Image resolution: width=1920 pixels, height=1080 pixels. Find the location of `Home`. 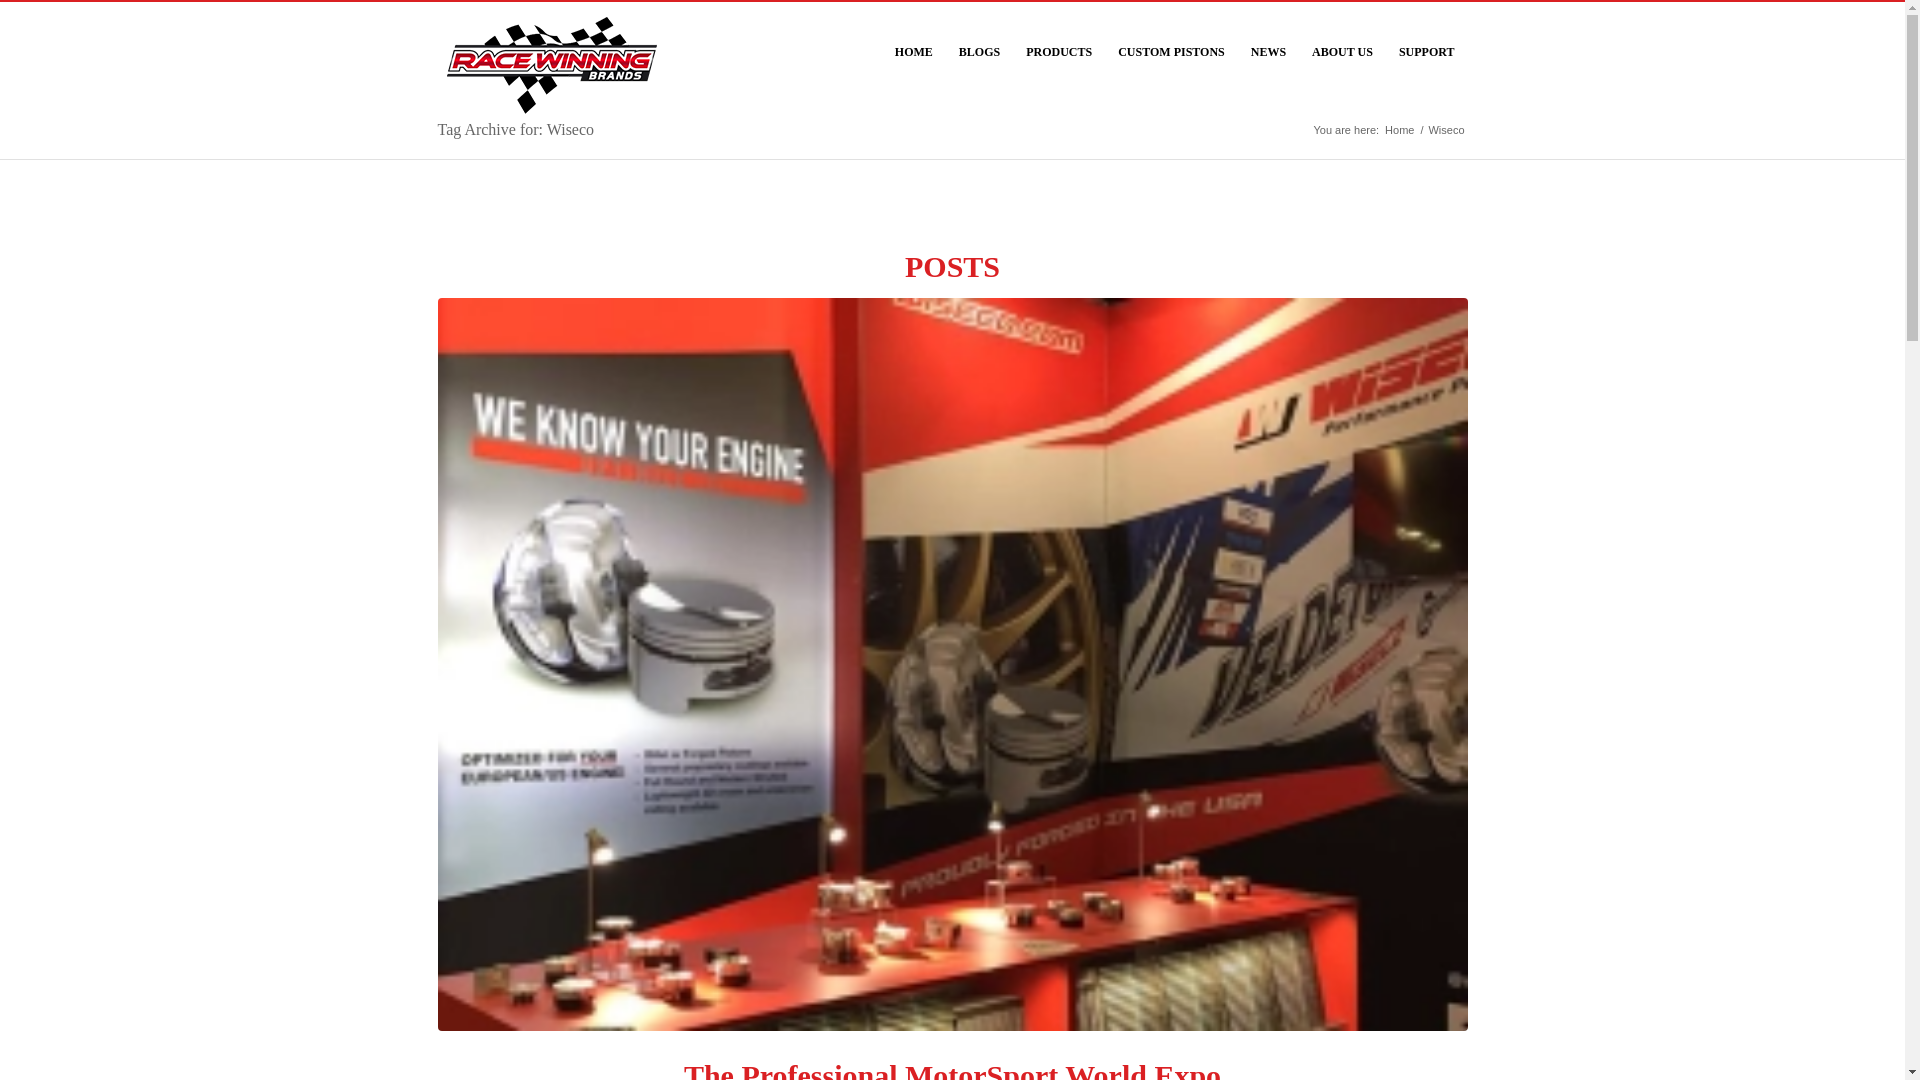

Home is located at coordinates (1399, 130).